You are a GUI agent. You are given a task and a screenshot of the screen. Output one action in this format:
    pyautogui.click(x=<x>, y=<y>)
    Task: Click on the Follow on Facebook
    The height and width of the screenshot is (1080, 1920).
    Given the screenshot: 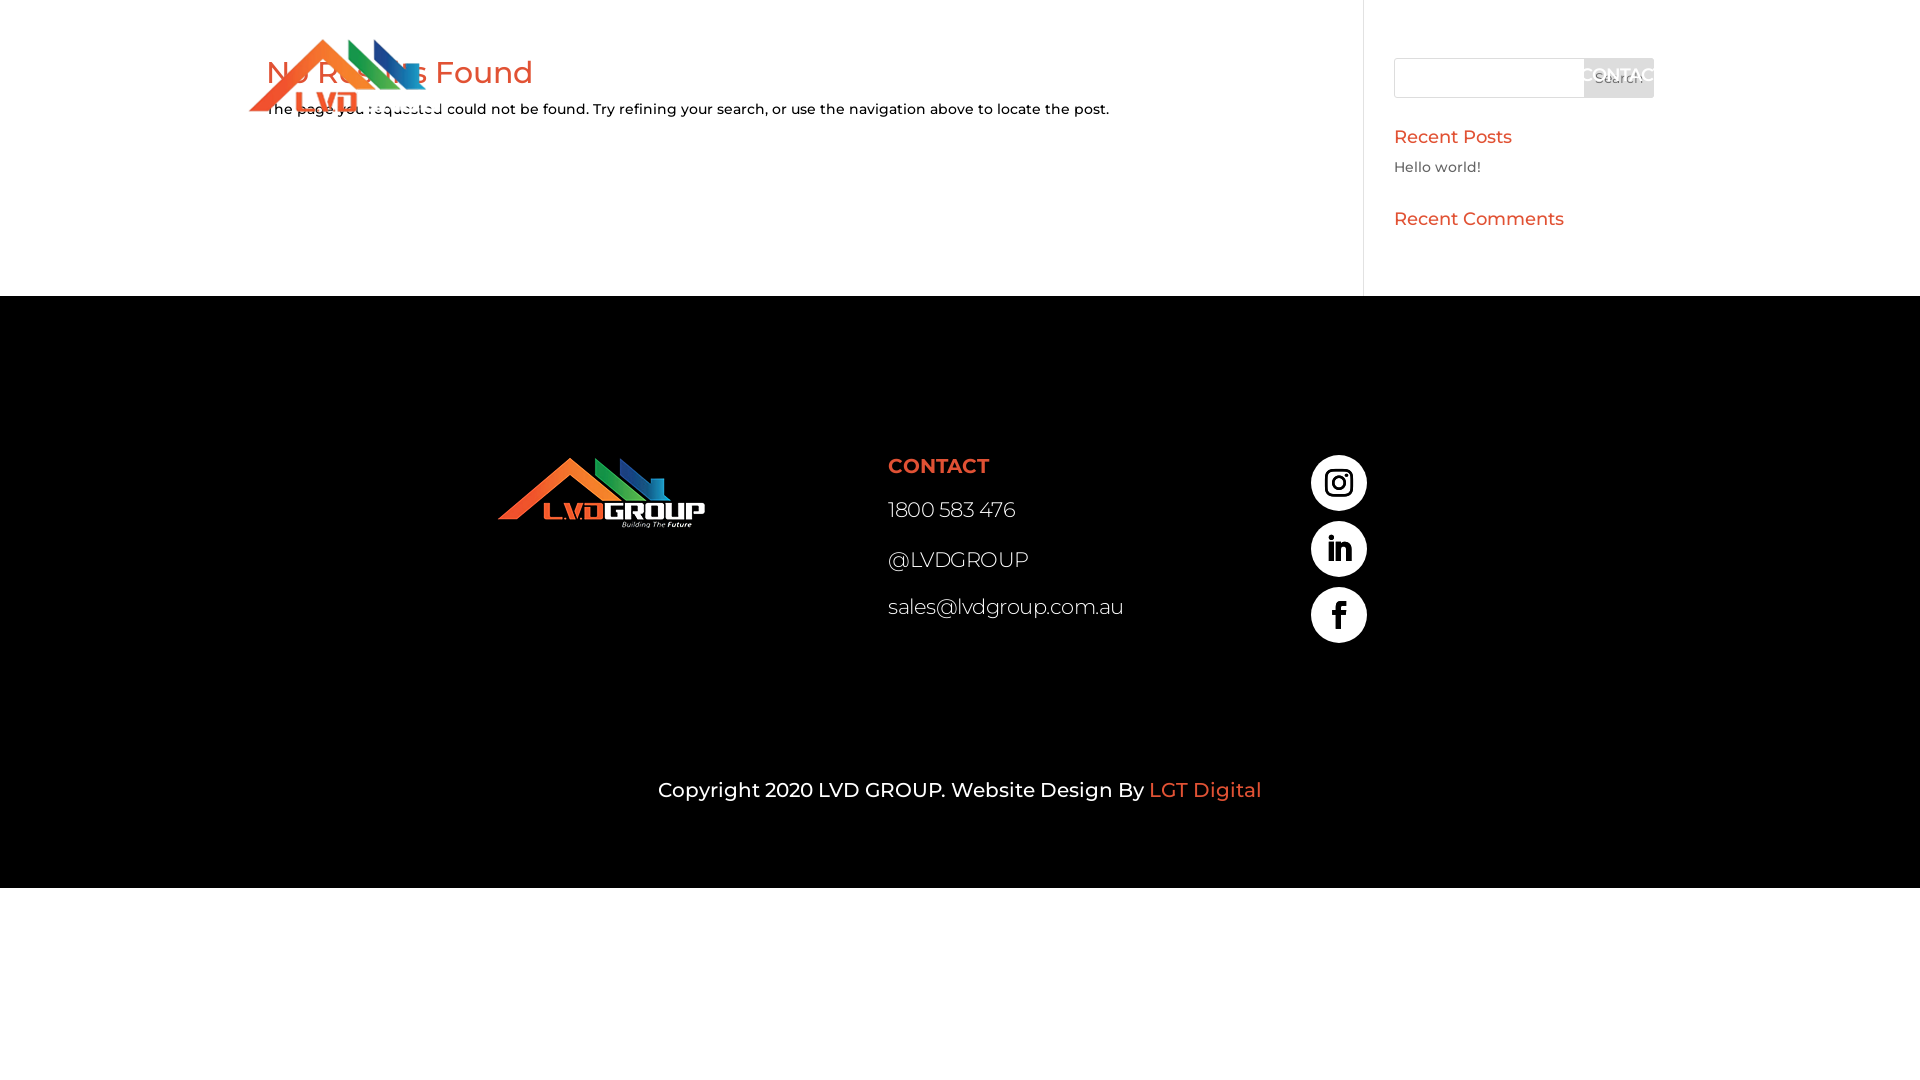 What is the action you would take?
    pyautogui.click(x=1338, y=615)
    